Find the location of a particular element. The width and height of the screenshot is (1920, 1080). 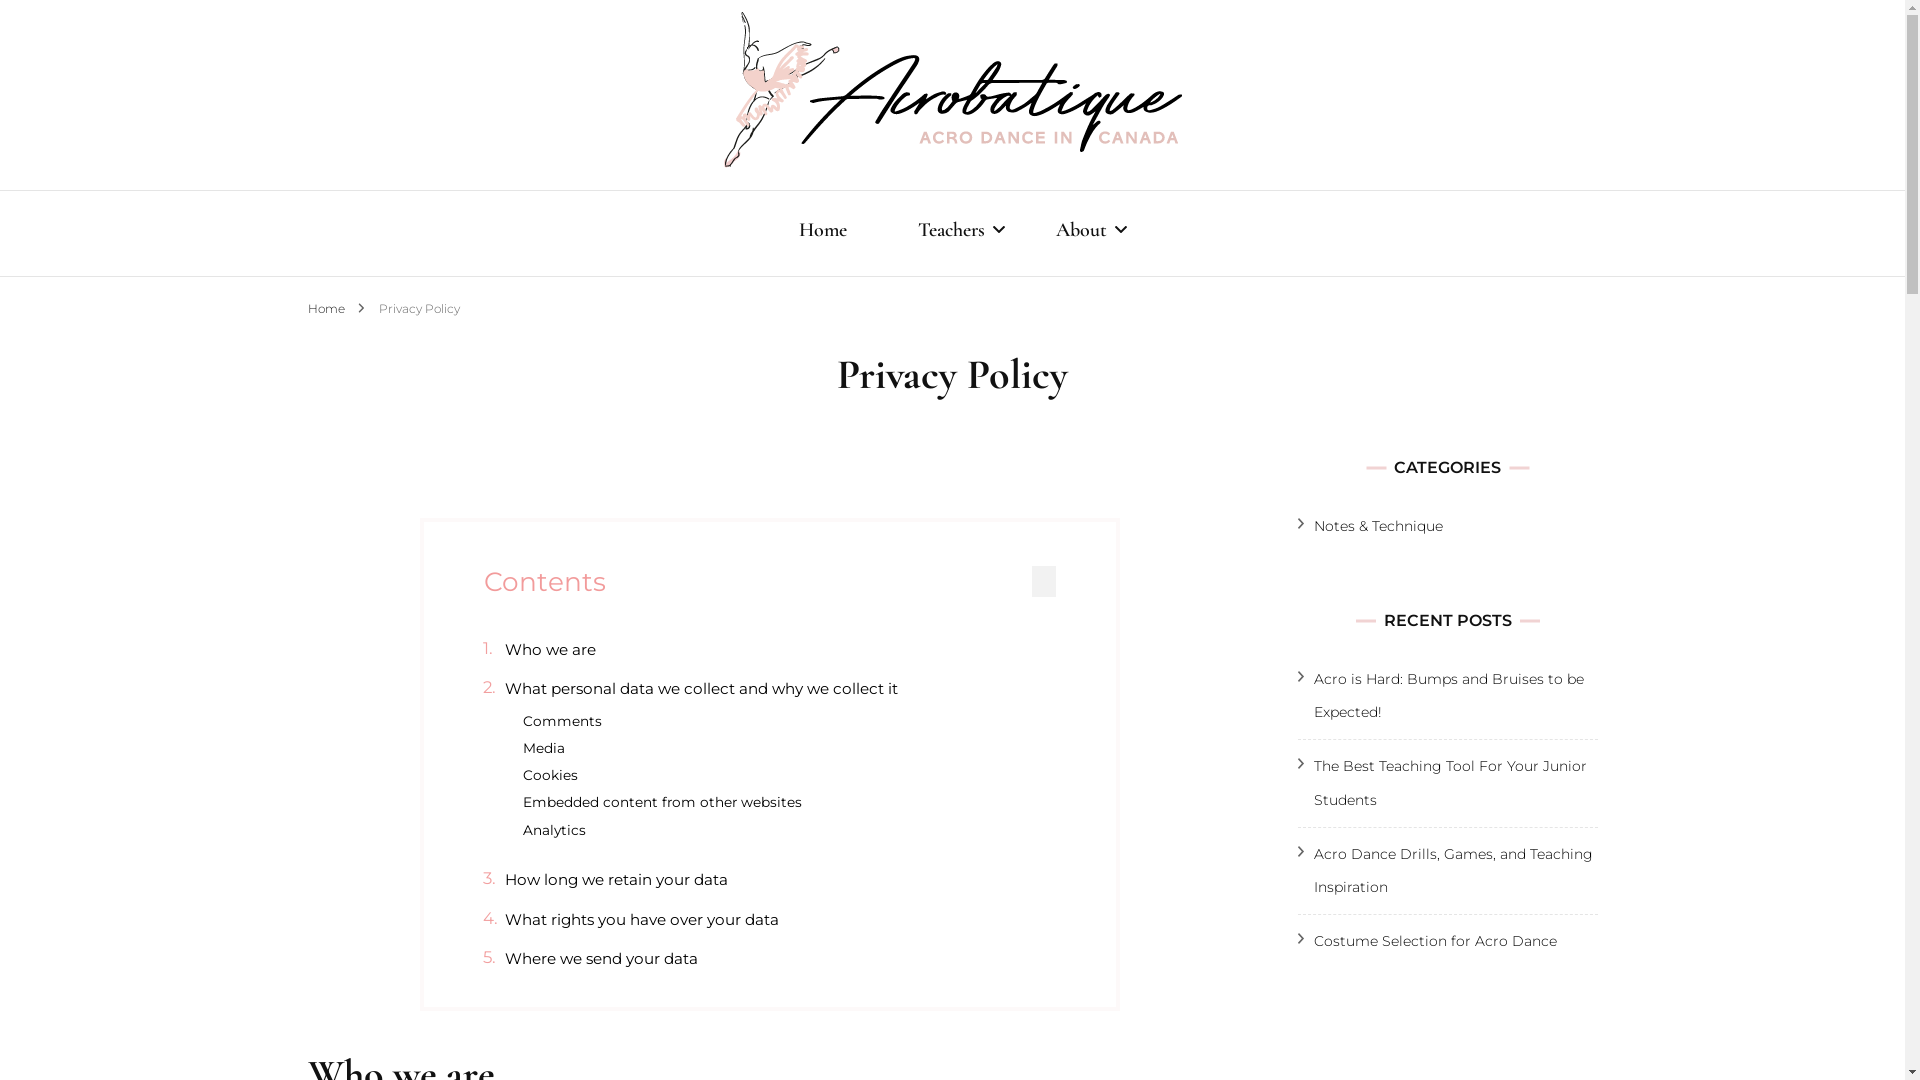

Analytics is located at coordinates (554, 830).